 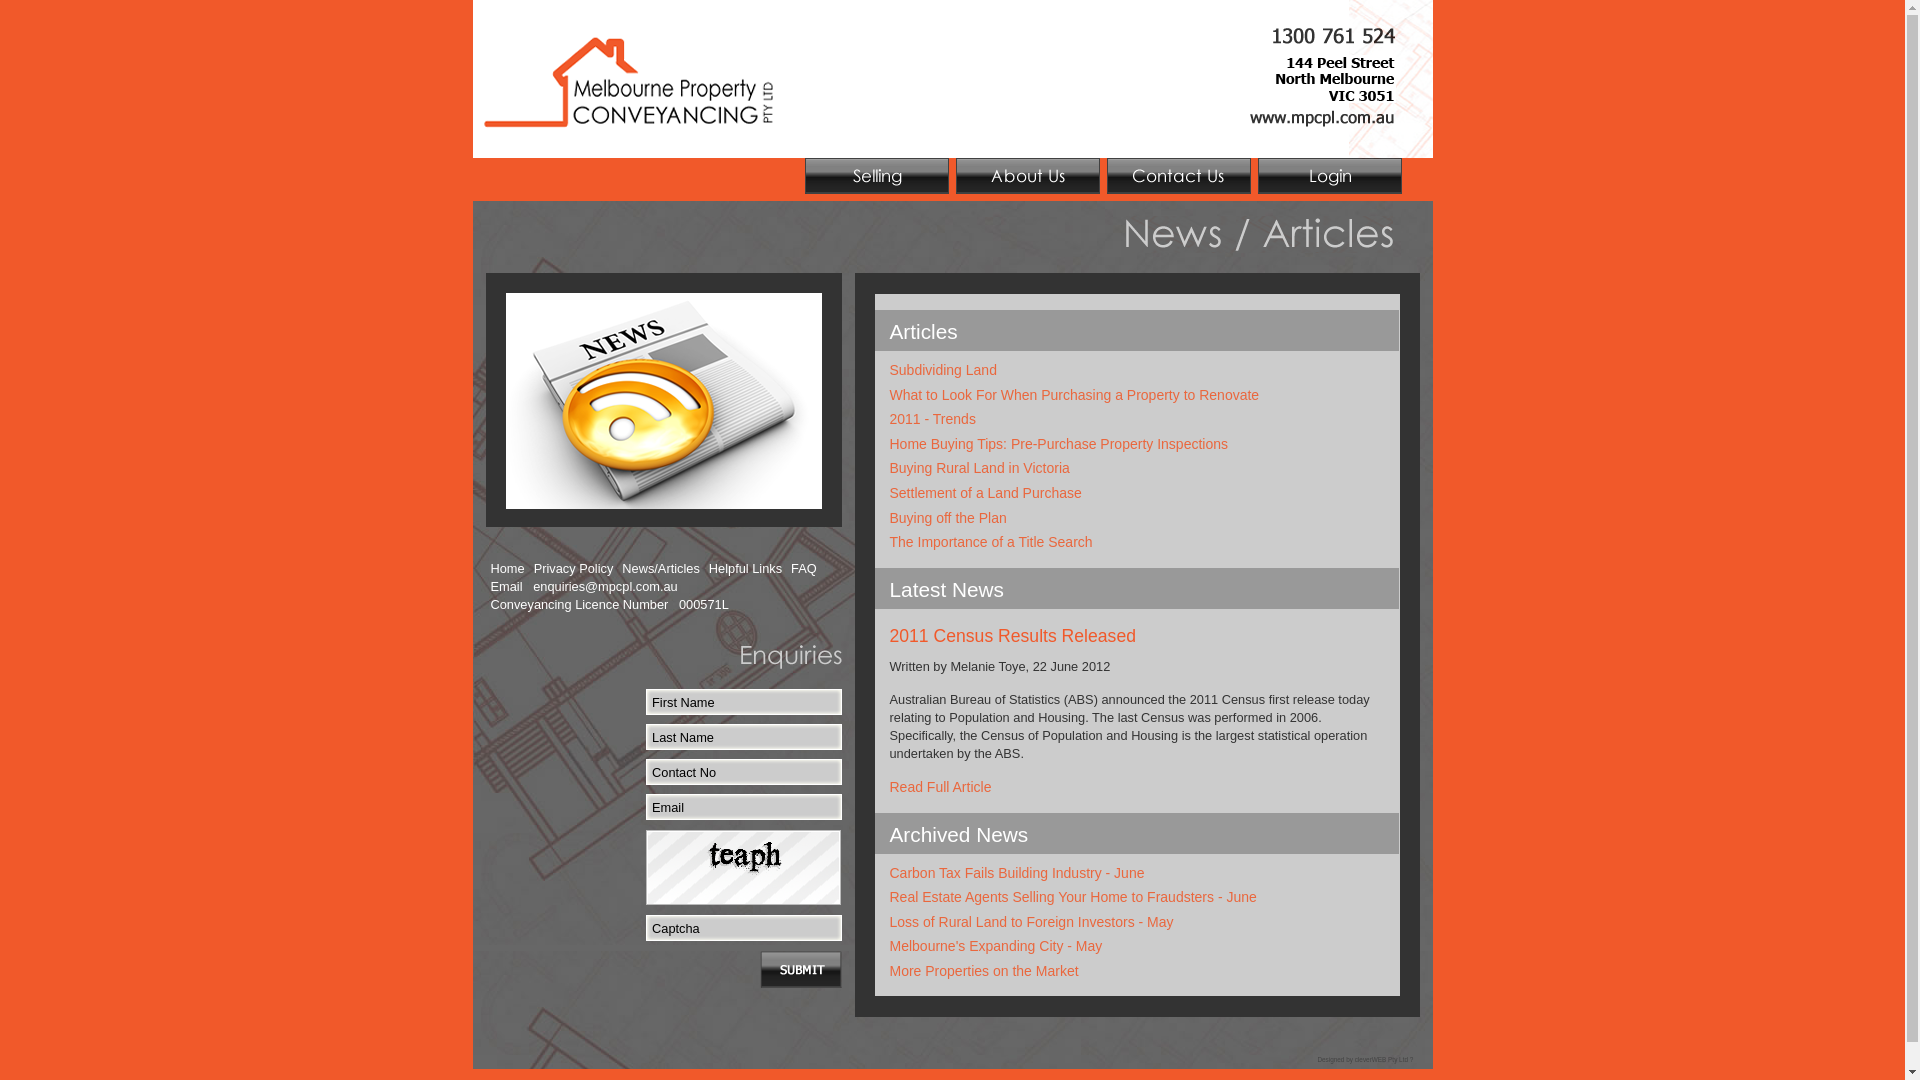 I want to click on  First Name, so click(x=744, y=702).